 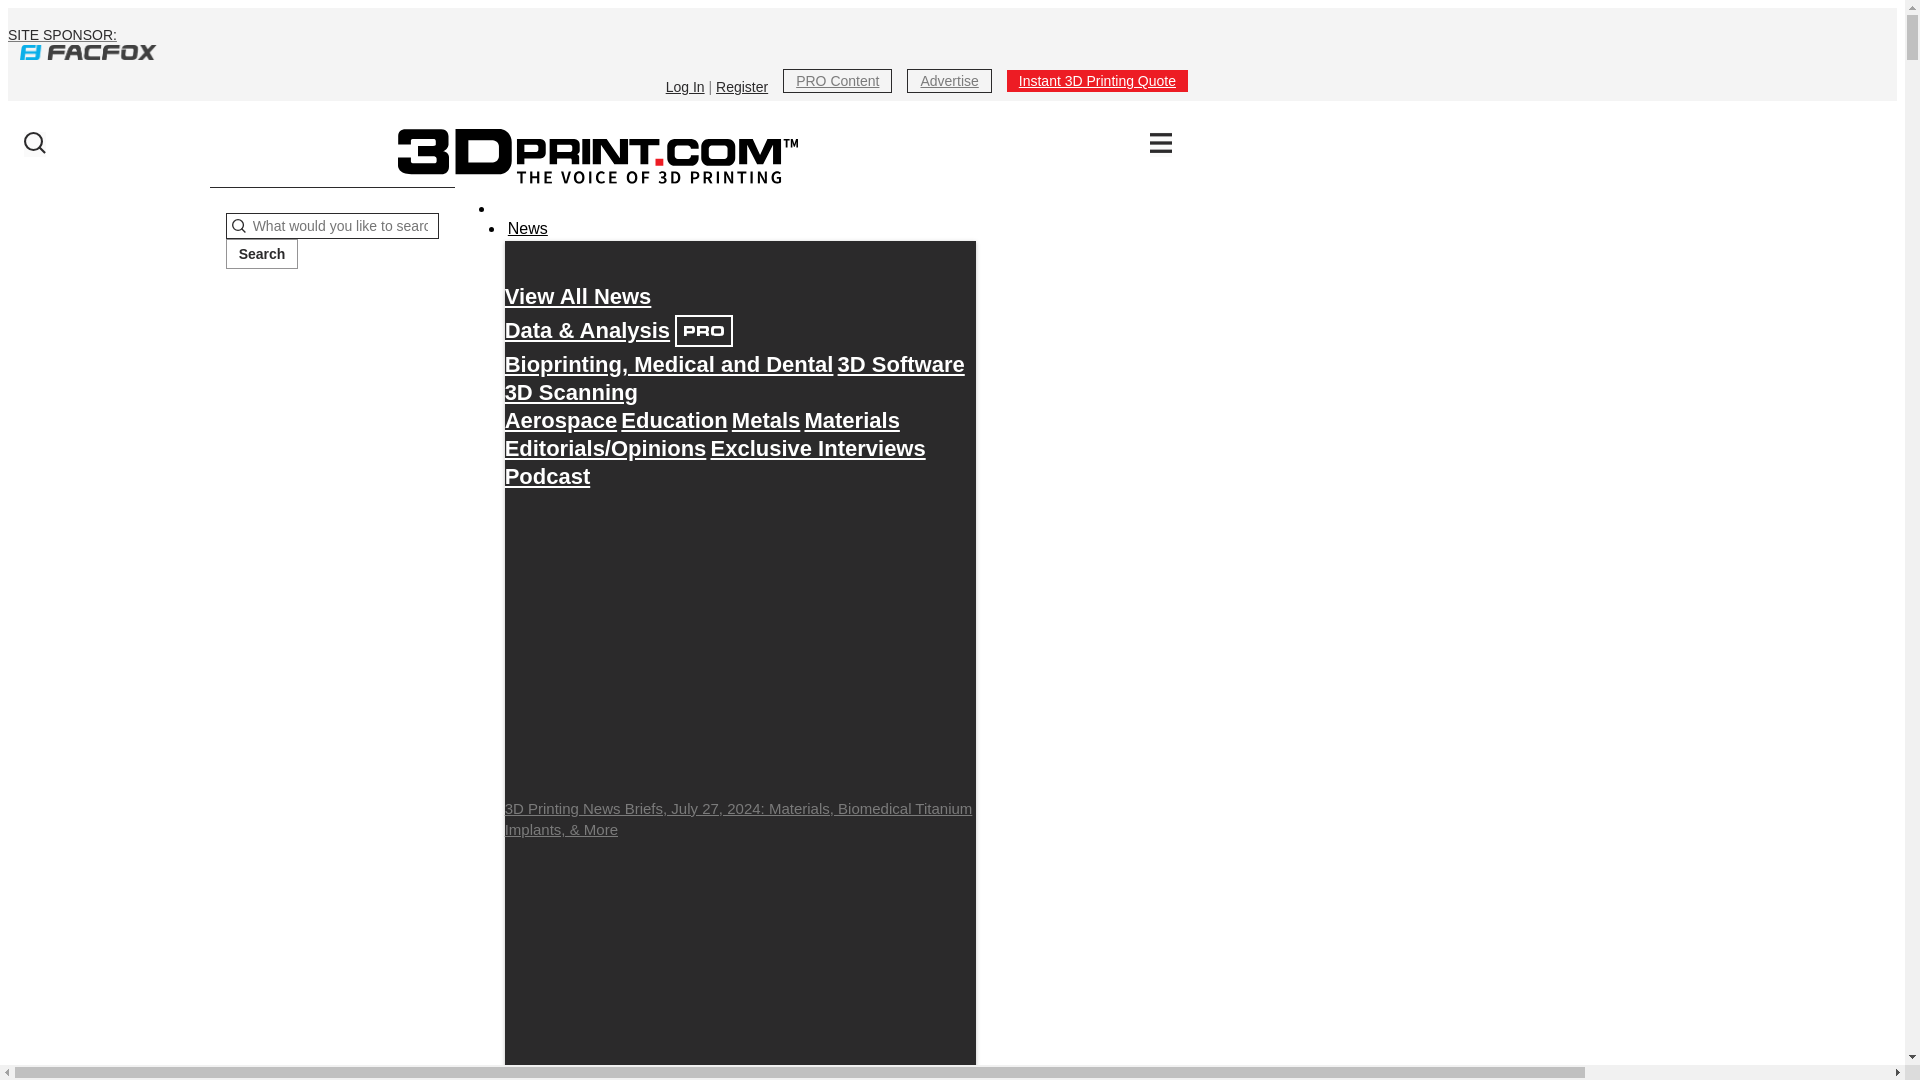 What do you see at coordinates (901, 364) in the screenshot?
I see `3D Software` at bounding box center [901, 364].